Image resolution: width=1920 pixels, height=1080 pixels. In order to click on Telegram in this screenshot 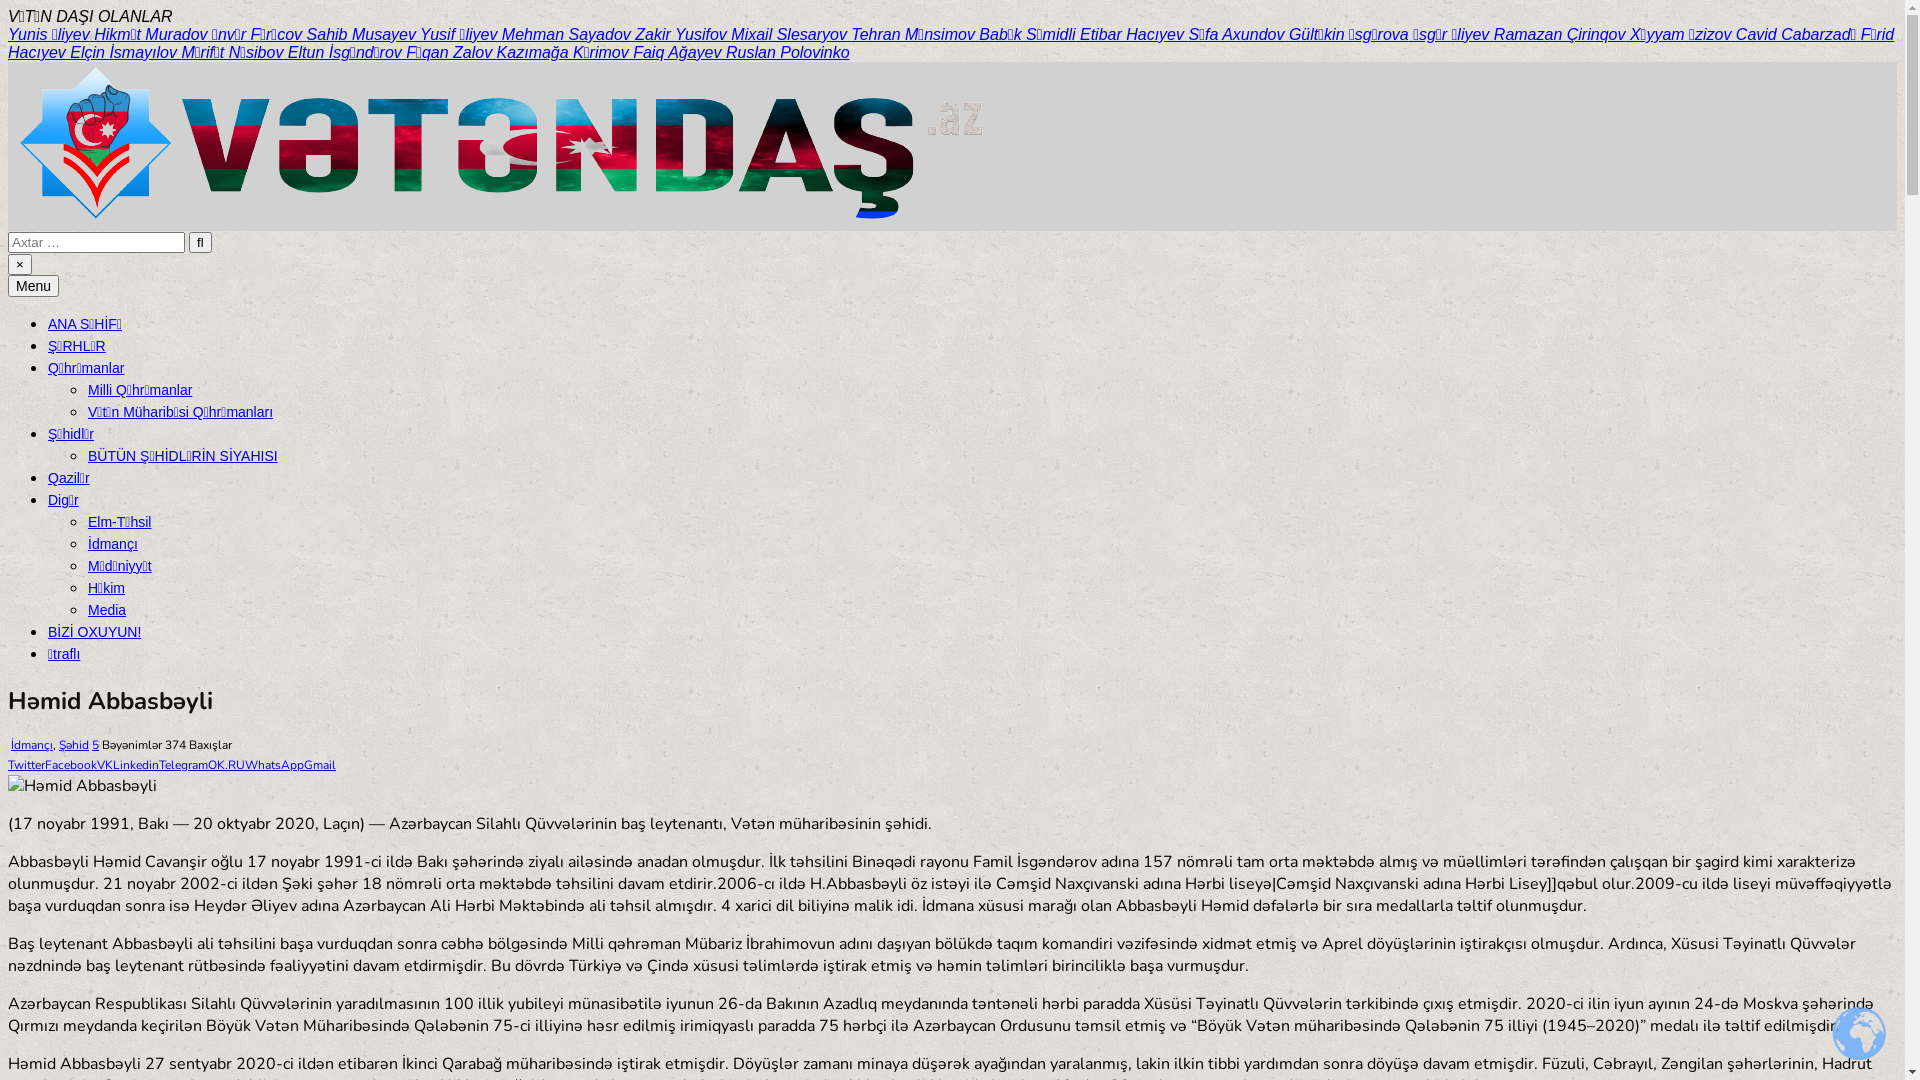, I will do `click(184, 765)`.